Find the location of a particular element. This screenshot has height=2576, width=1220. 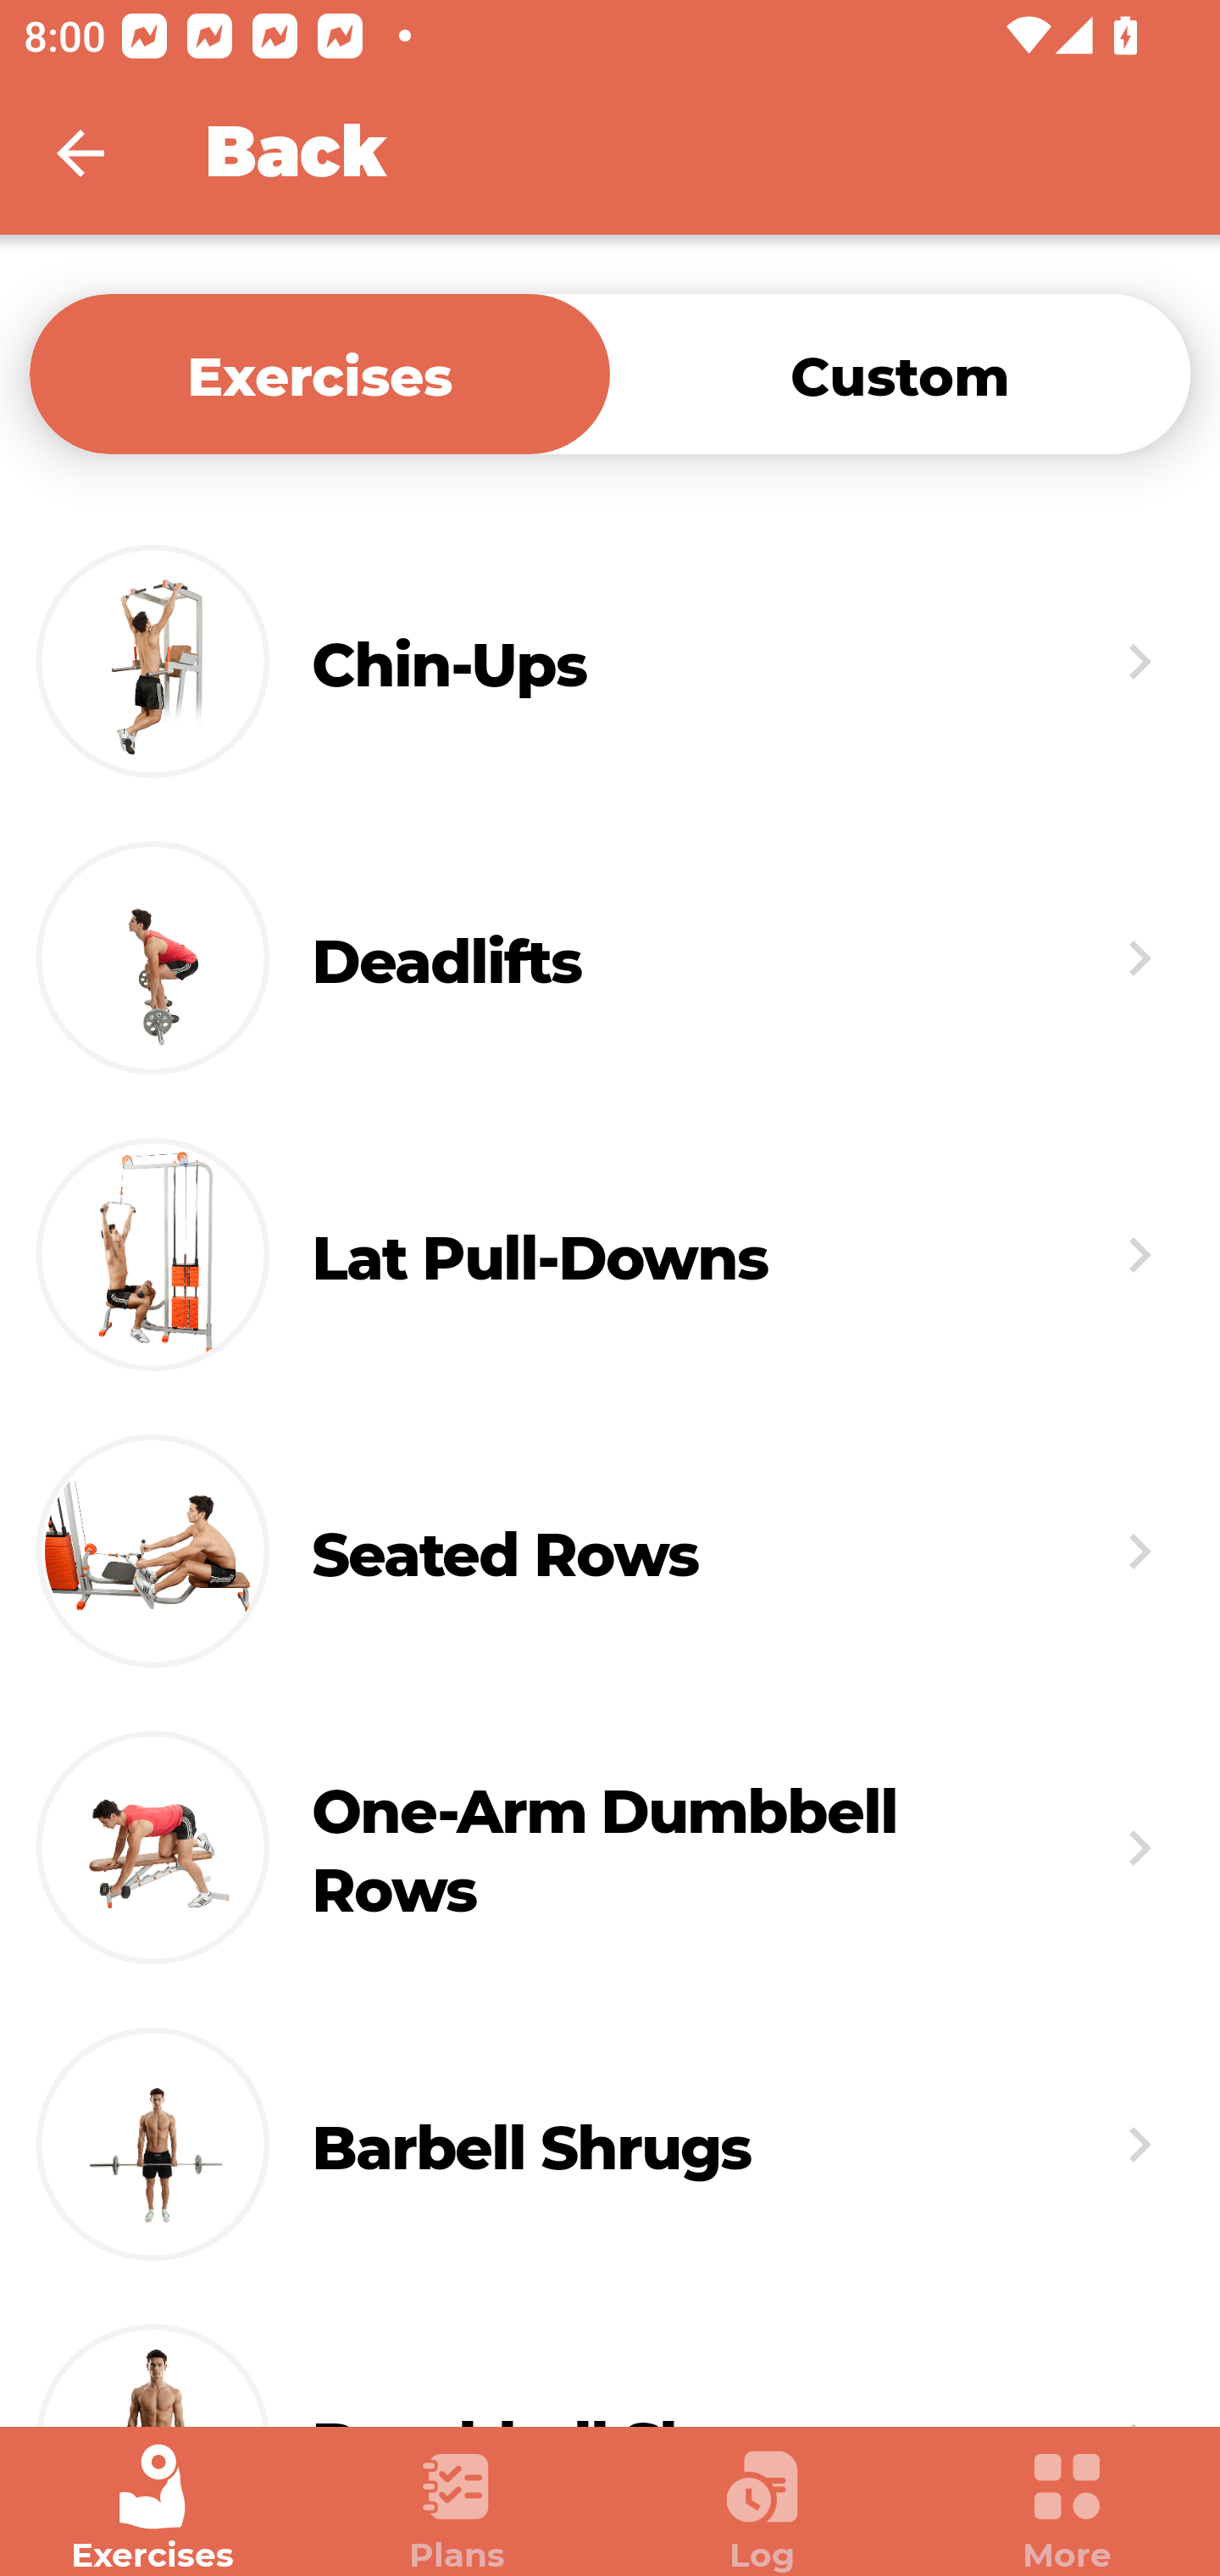

More is located at coordinates (1067, 2508).